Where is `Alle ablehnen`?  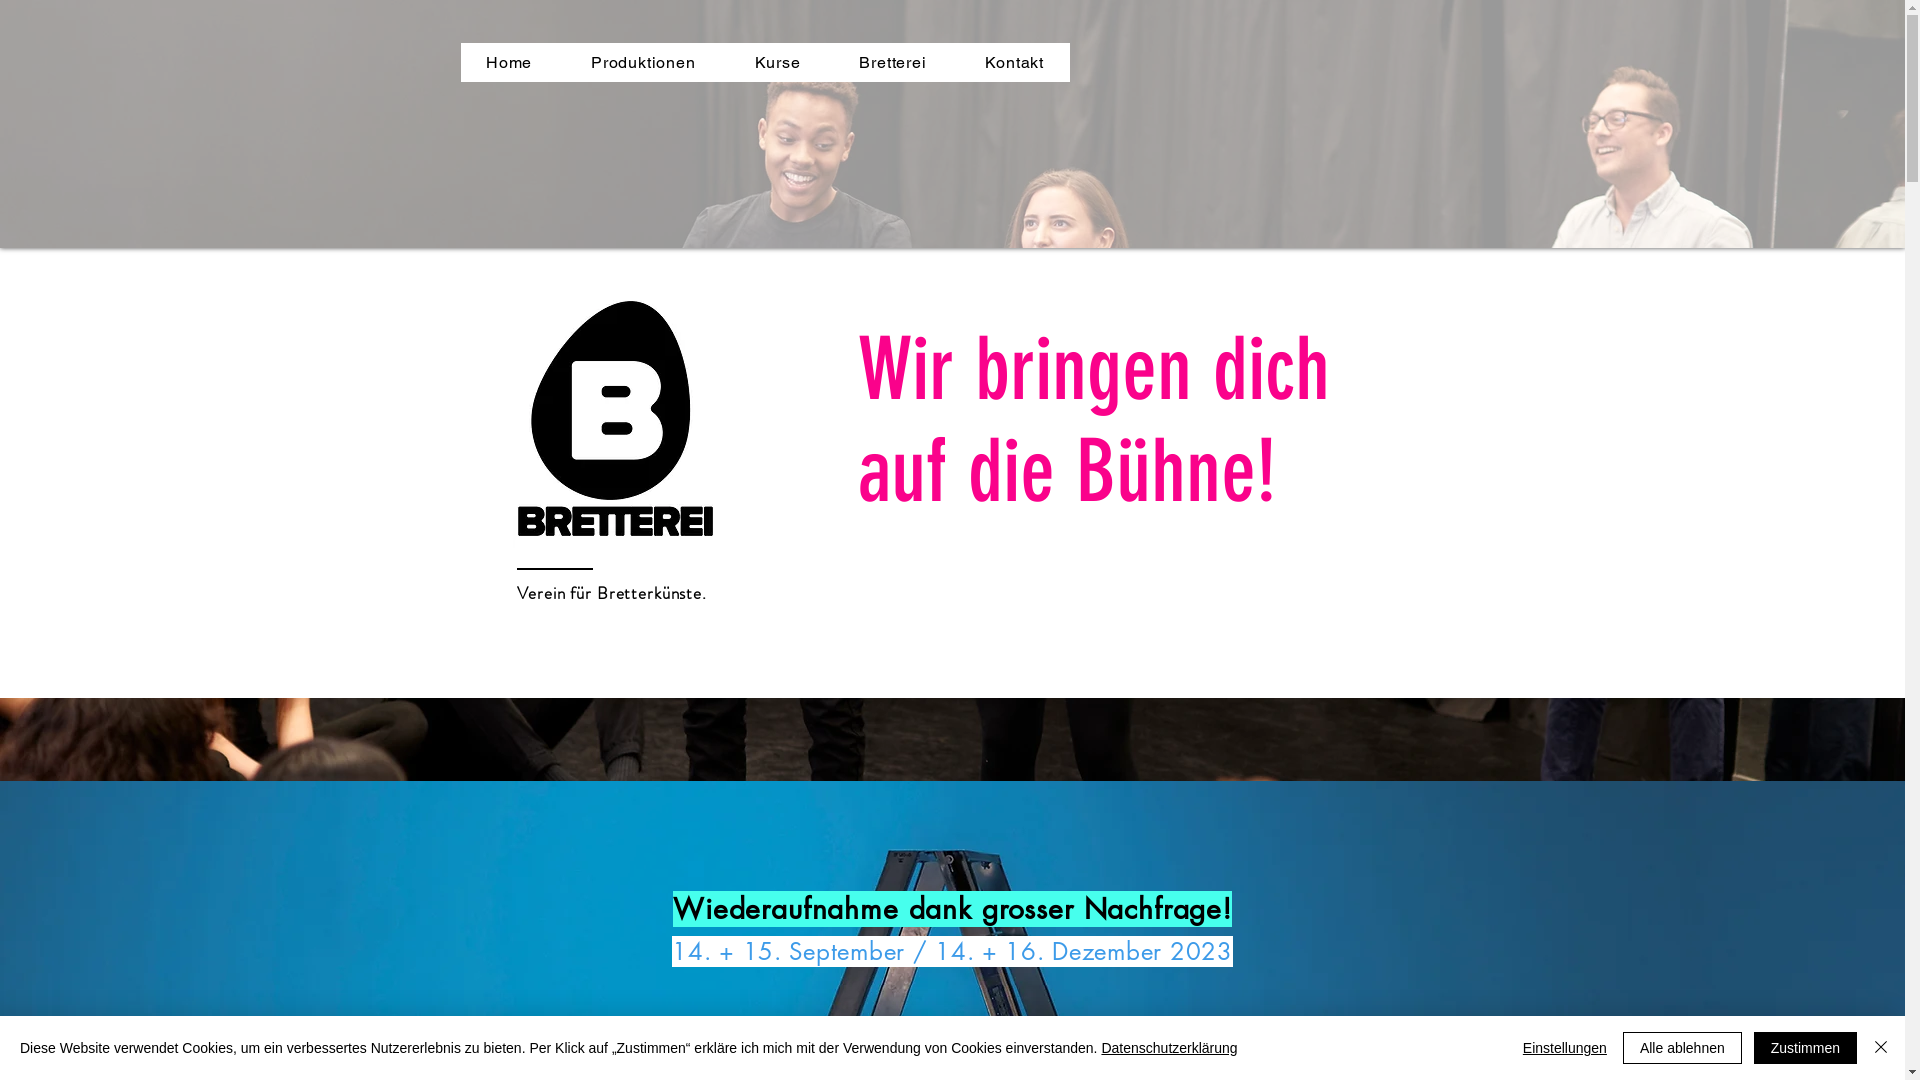
Alle ablehnen is located at coordinates (1682, 1048).